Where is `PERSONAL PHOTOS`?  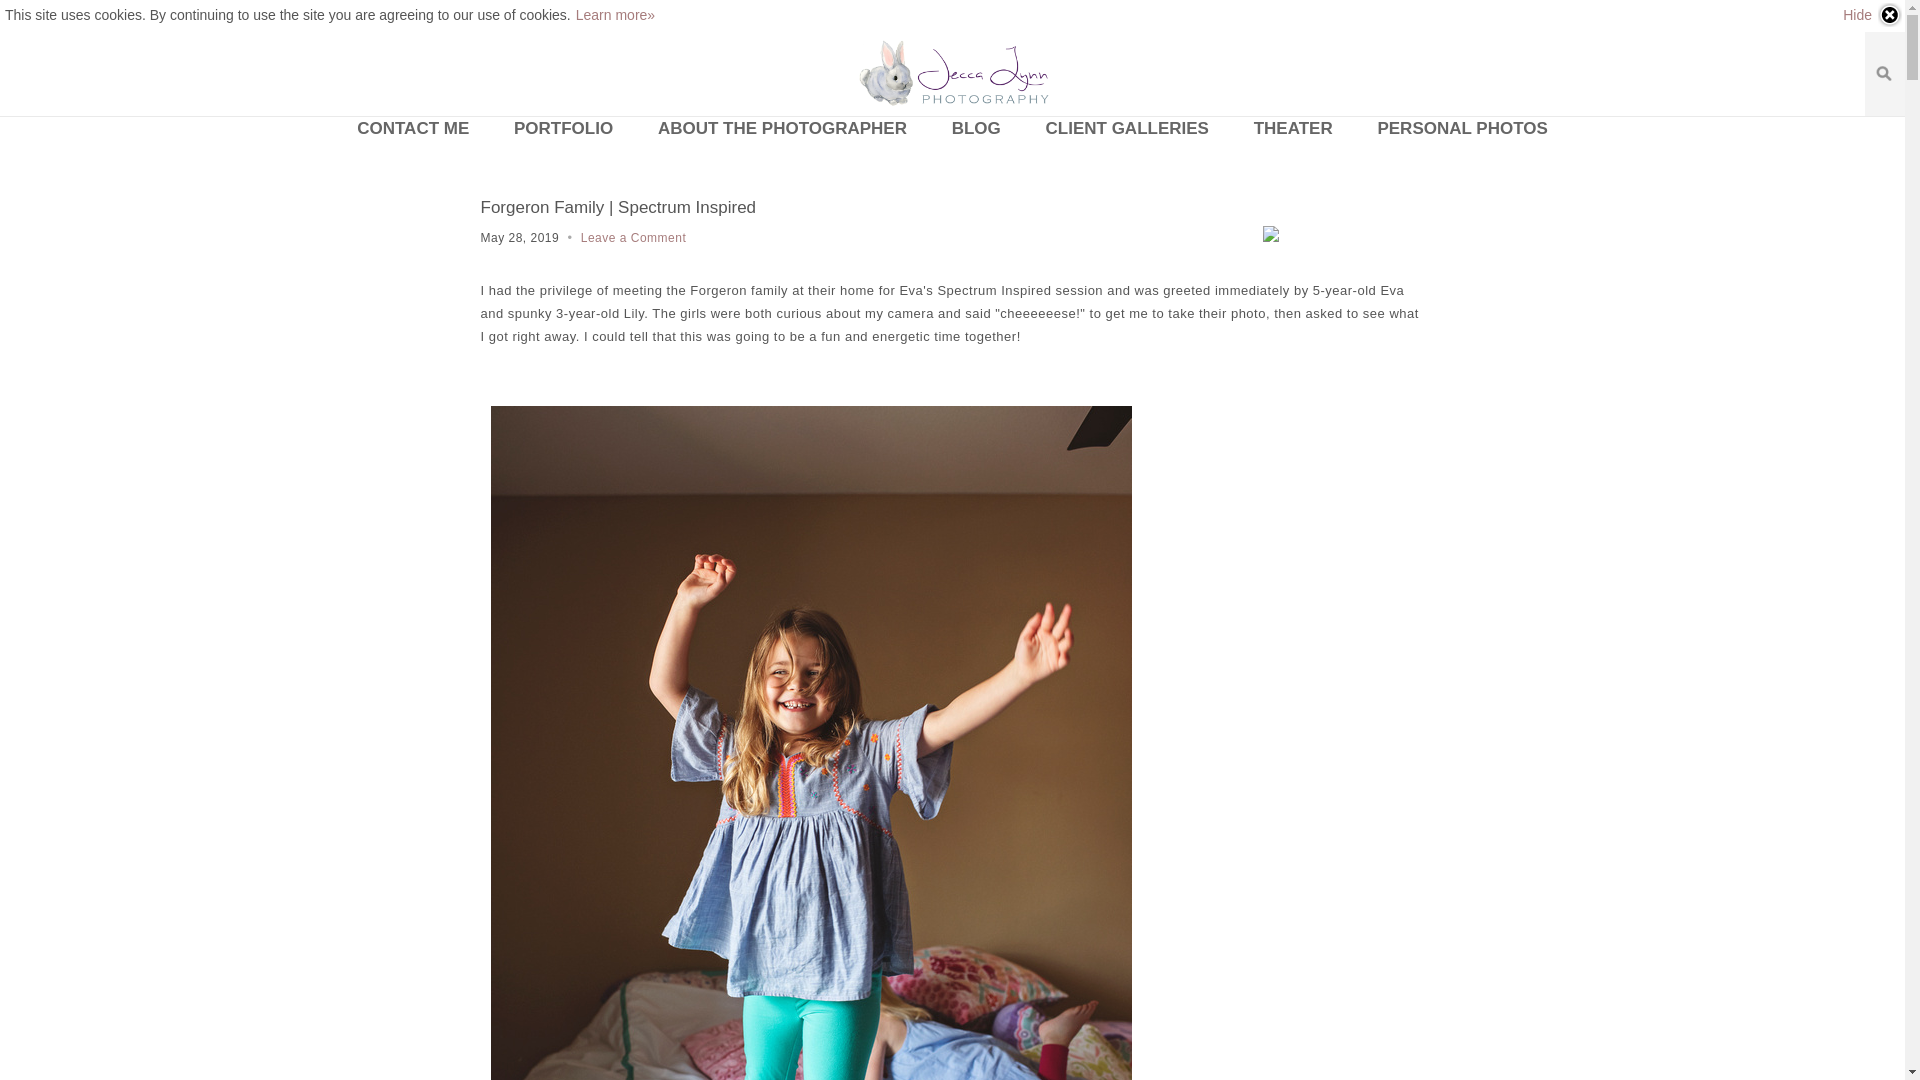
PERSONAL PHOTOS is located at coordinates (1462, 128).